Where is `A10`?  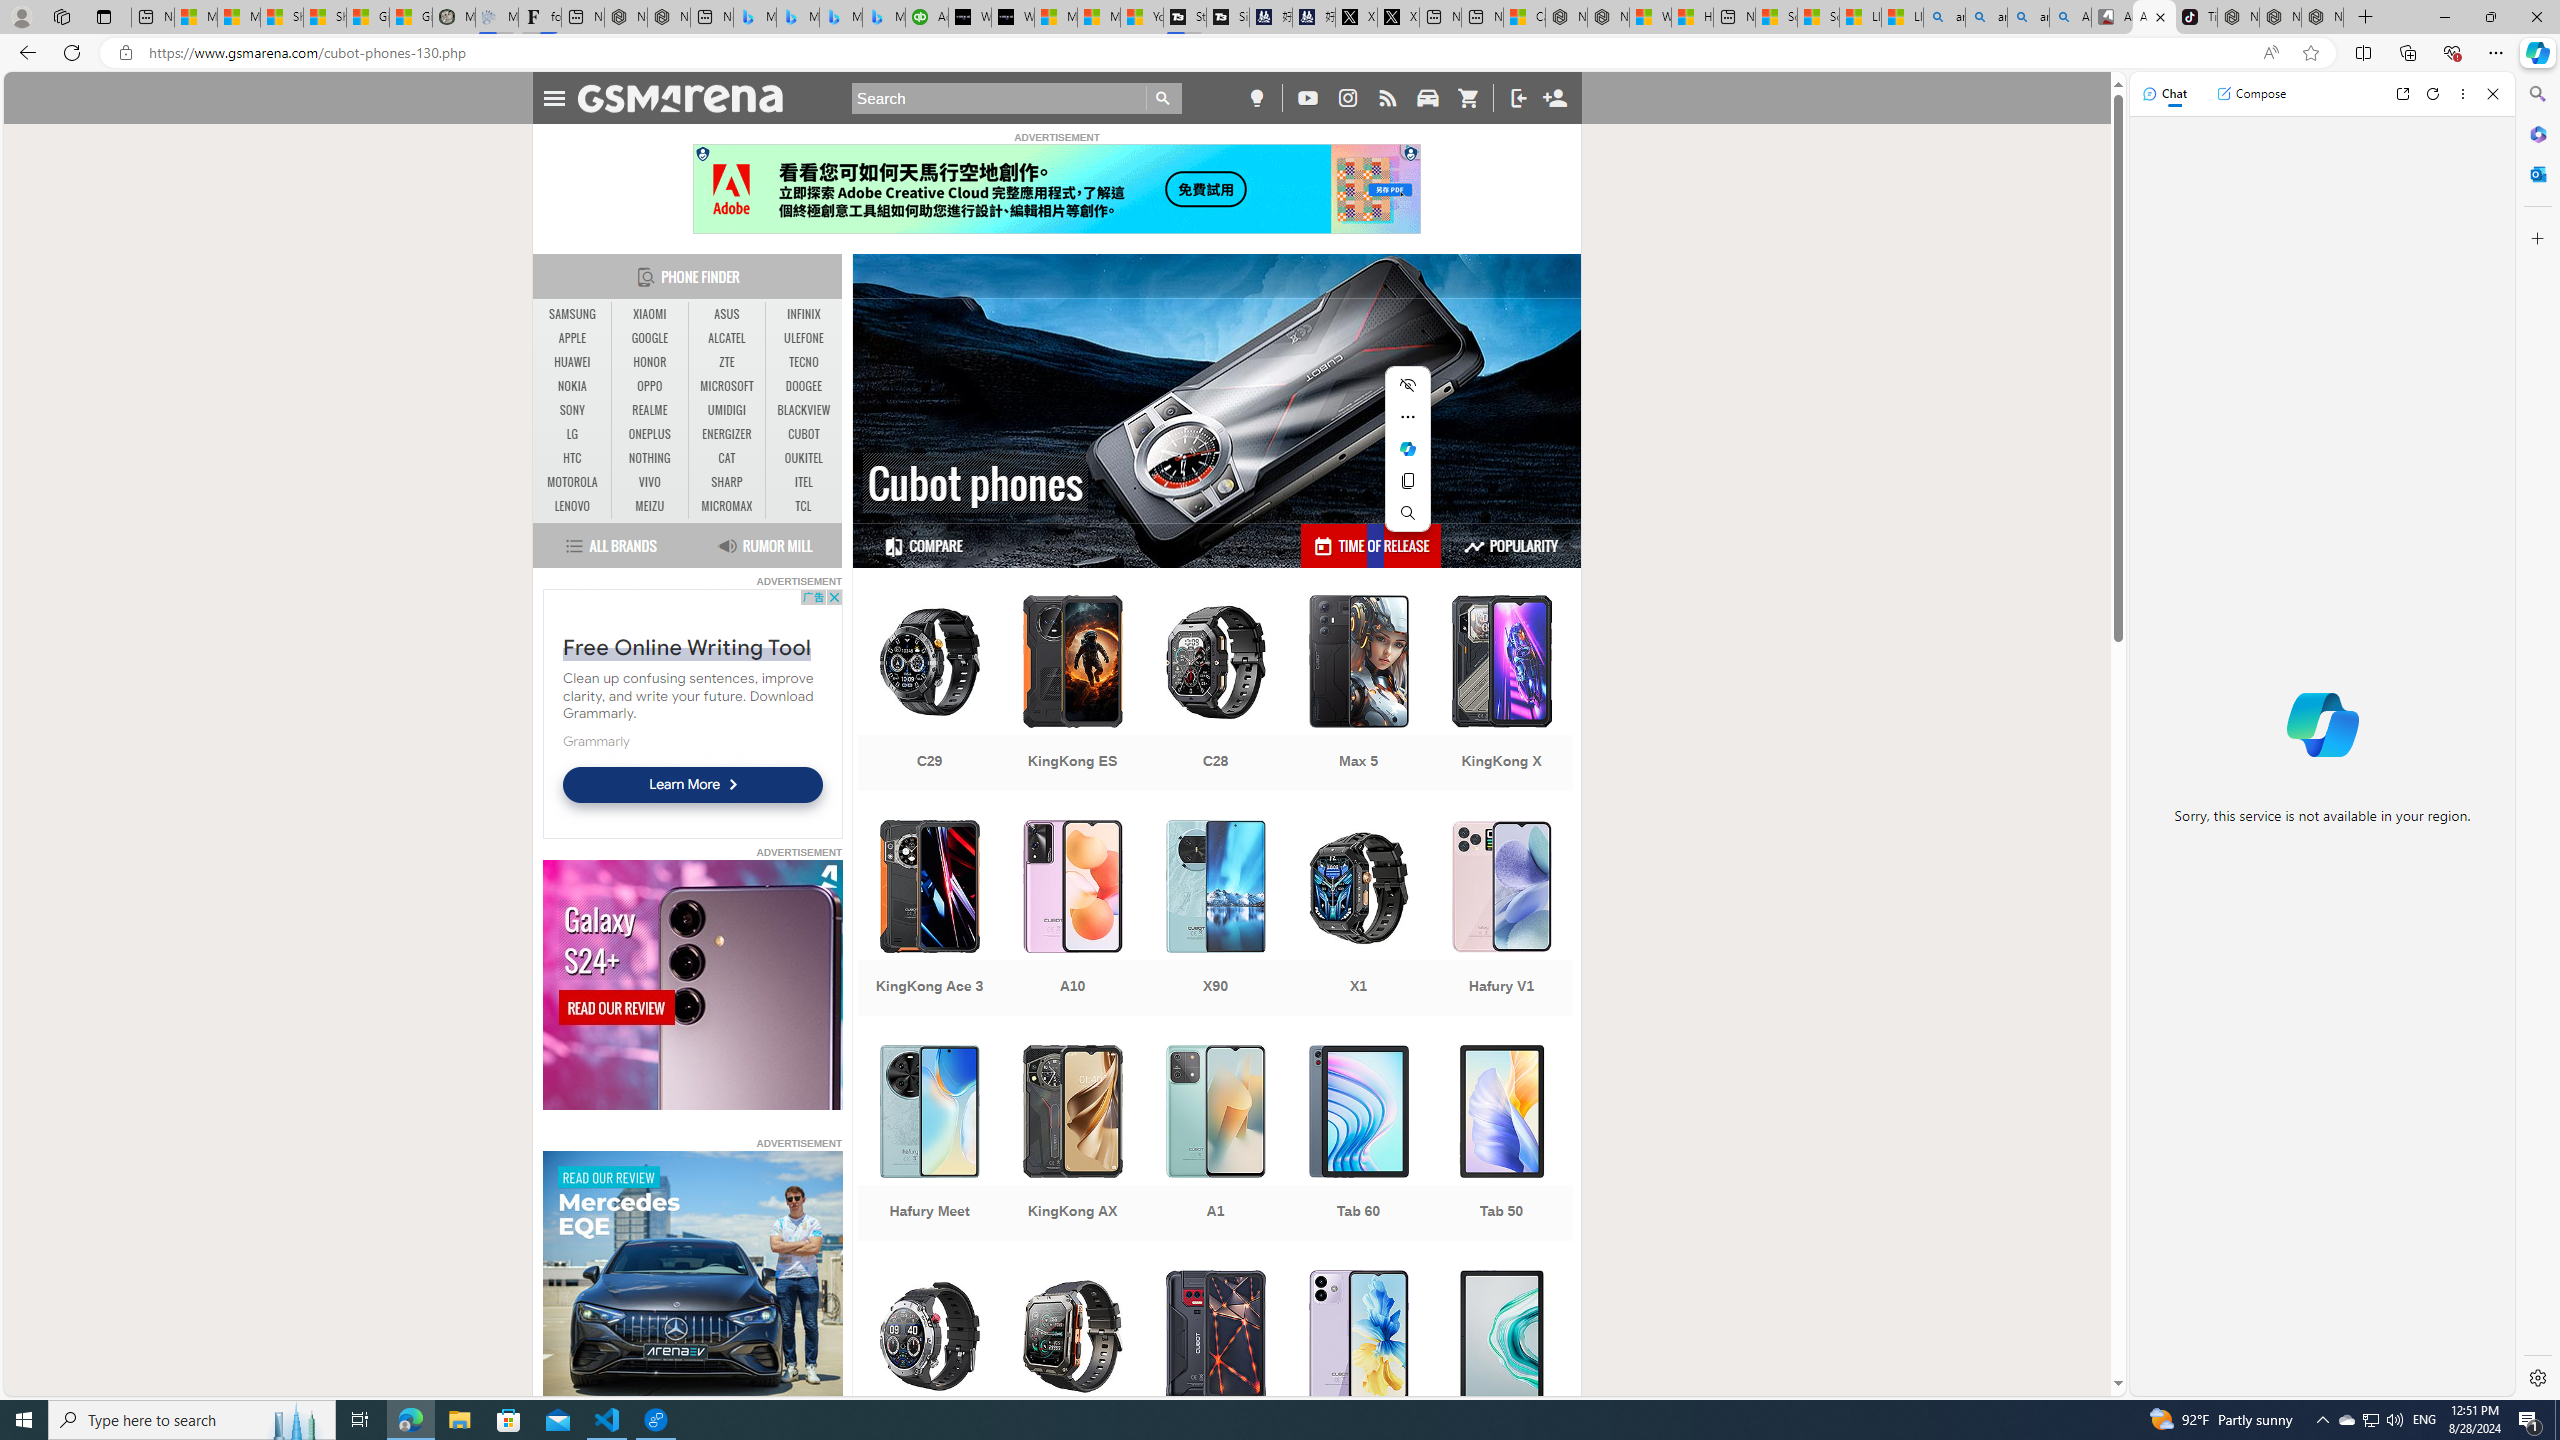 A10 is located at coordinates (1072, 920).